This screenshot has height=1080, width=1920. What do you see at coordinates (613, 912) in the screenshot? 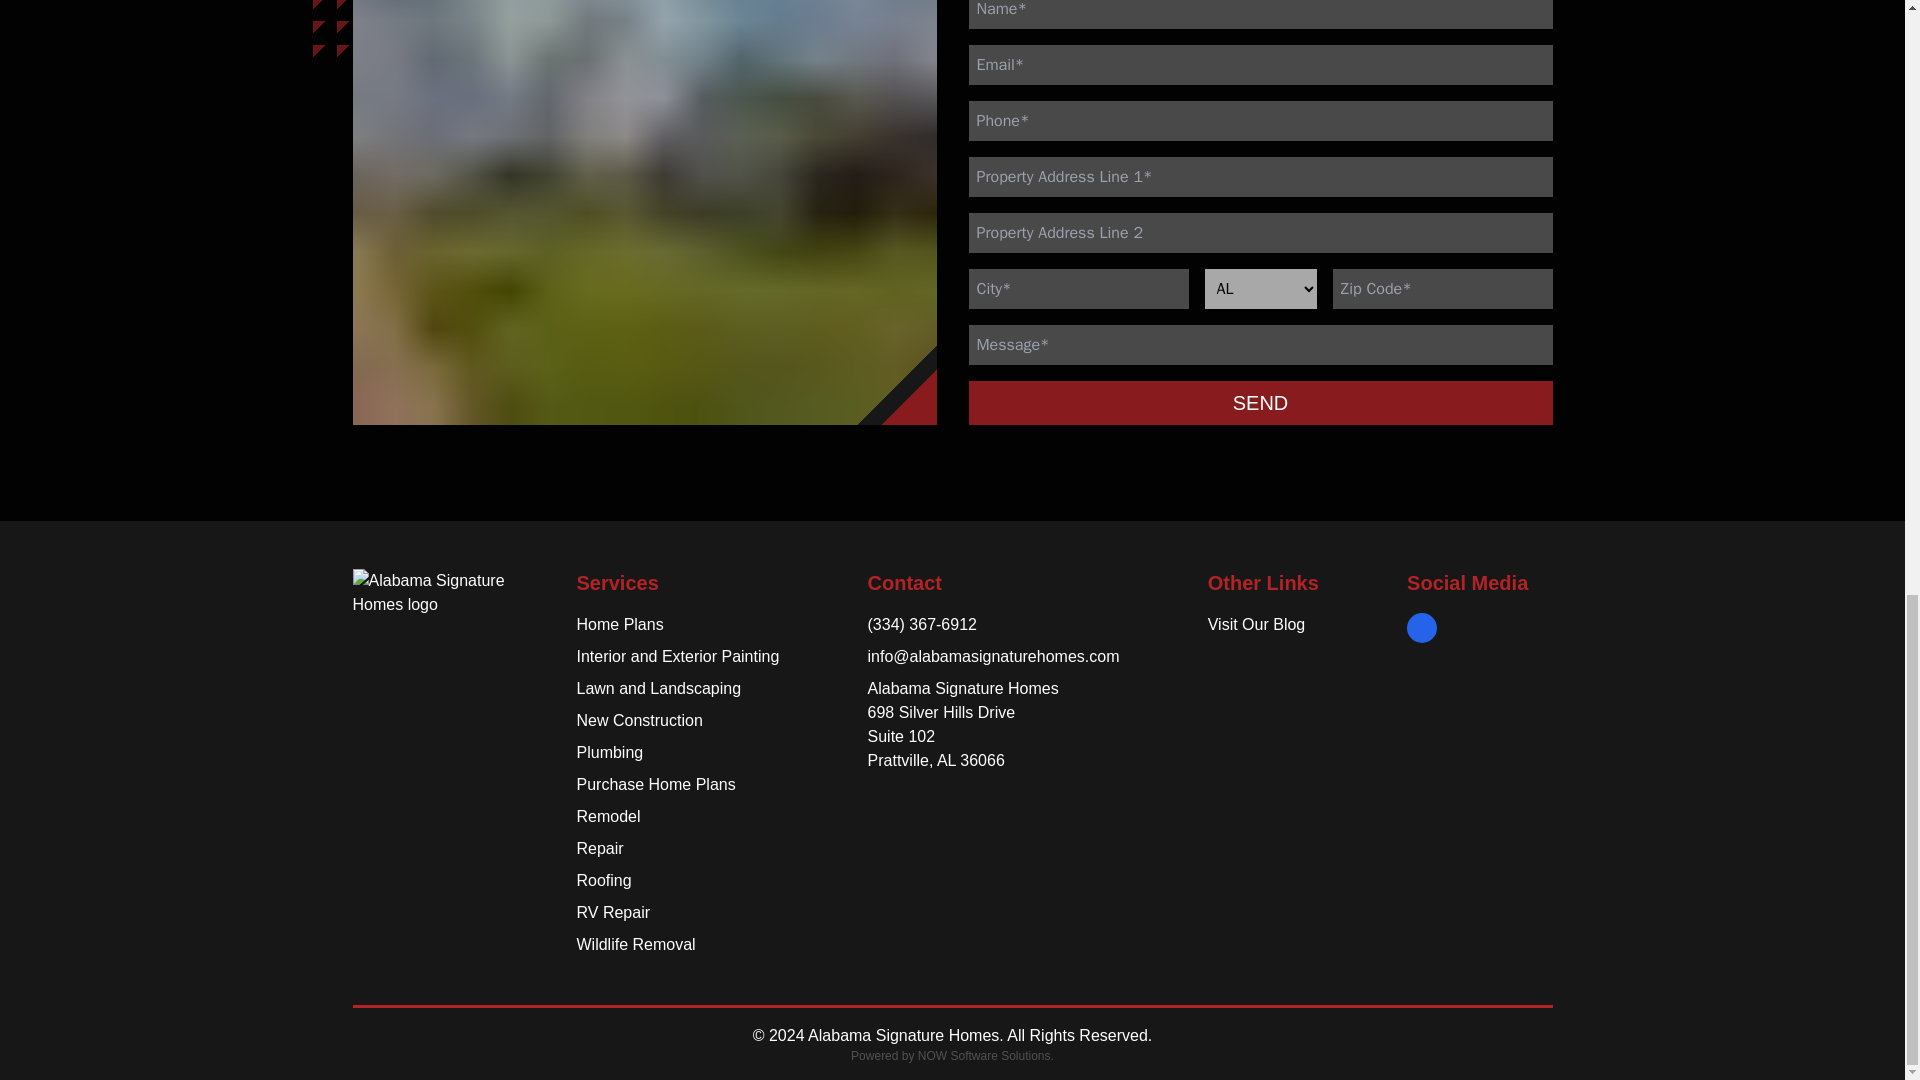
I see `RV Repair` at bounding box center [613, 912].